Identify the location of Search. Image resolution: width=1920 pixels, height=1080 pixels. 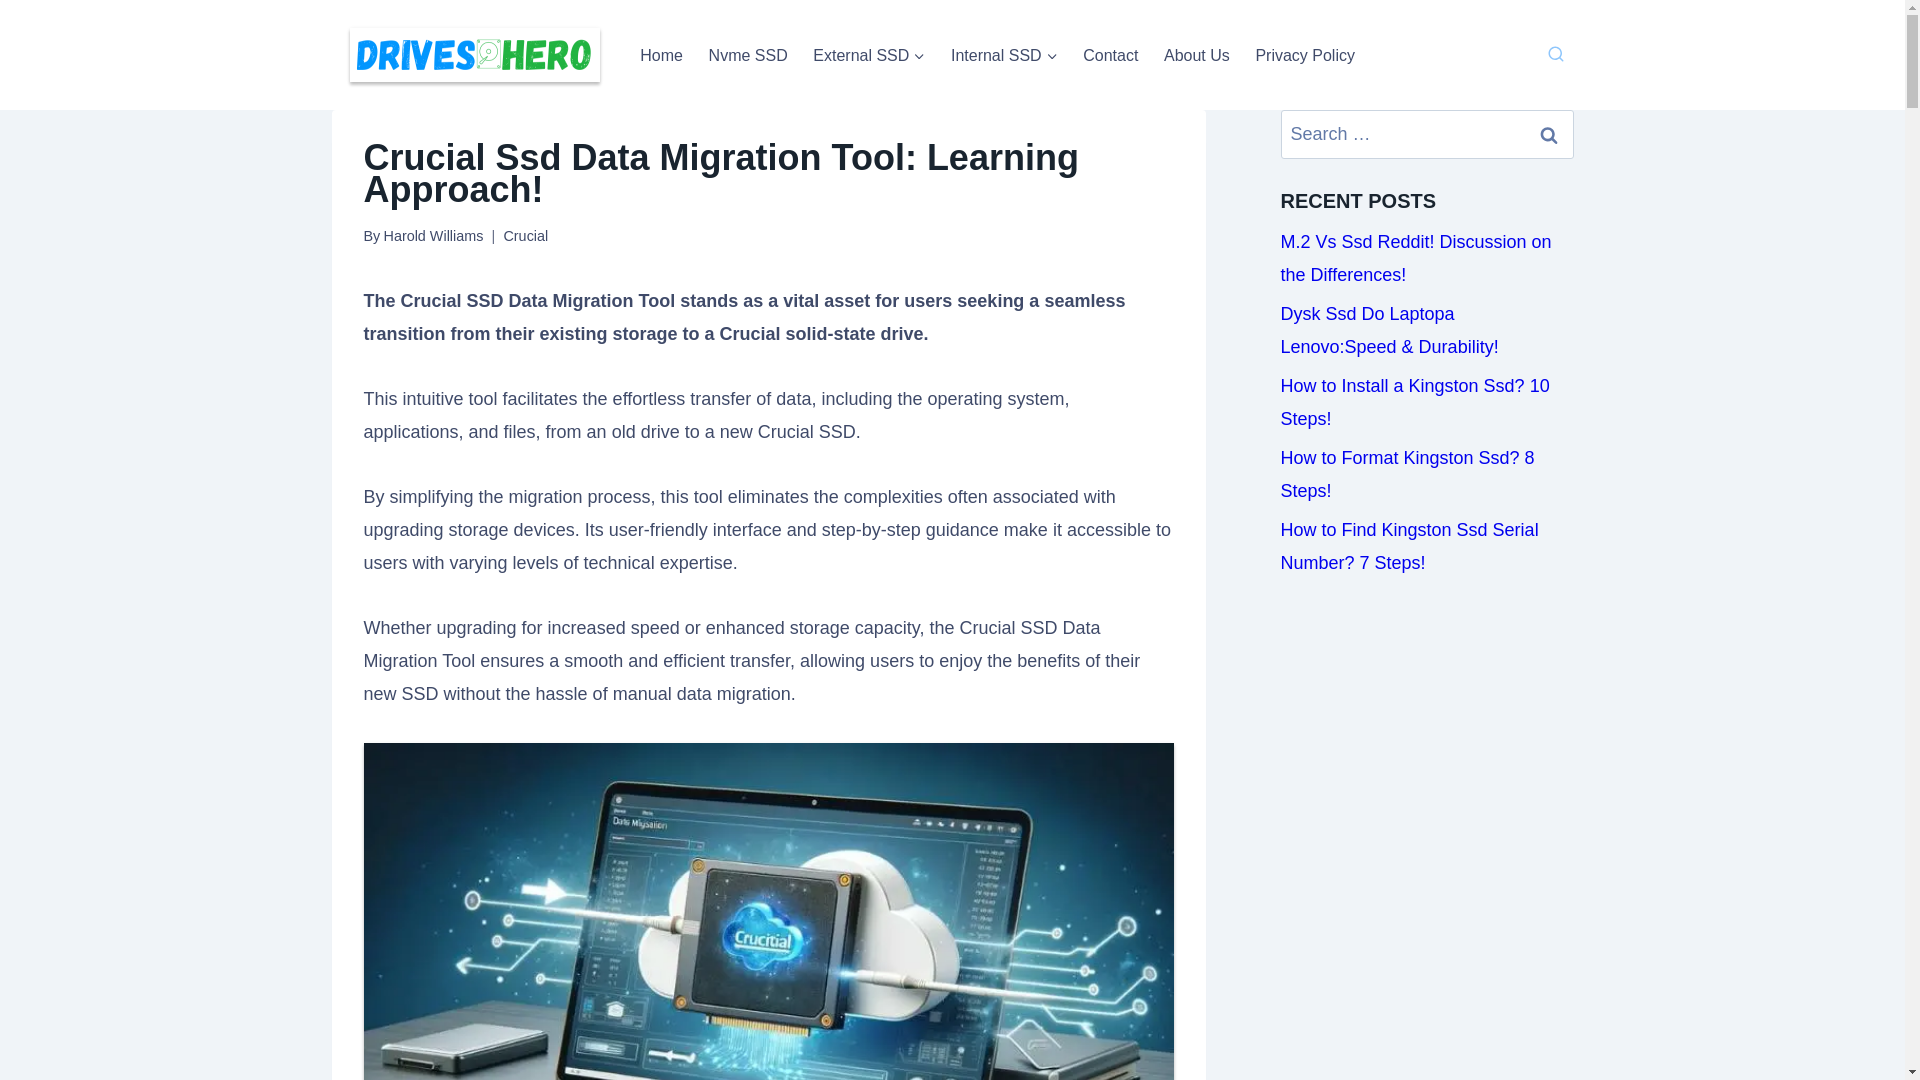
(1549, 134).